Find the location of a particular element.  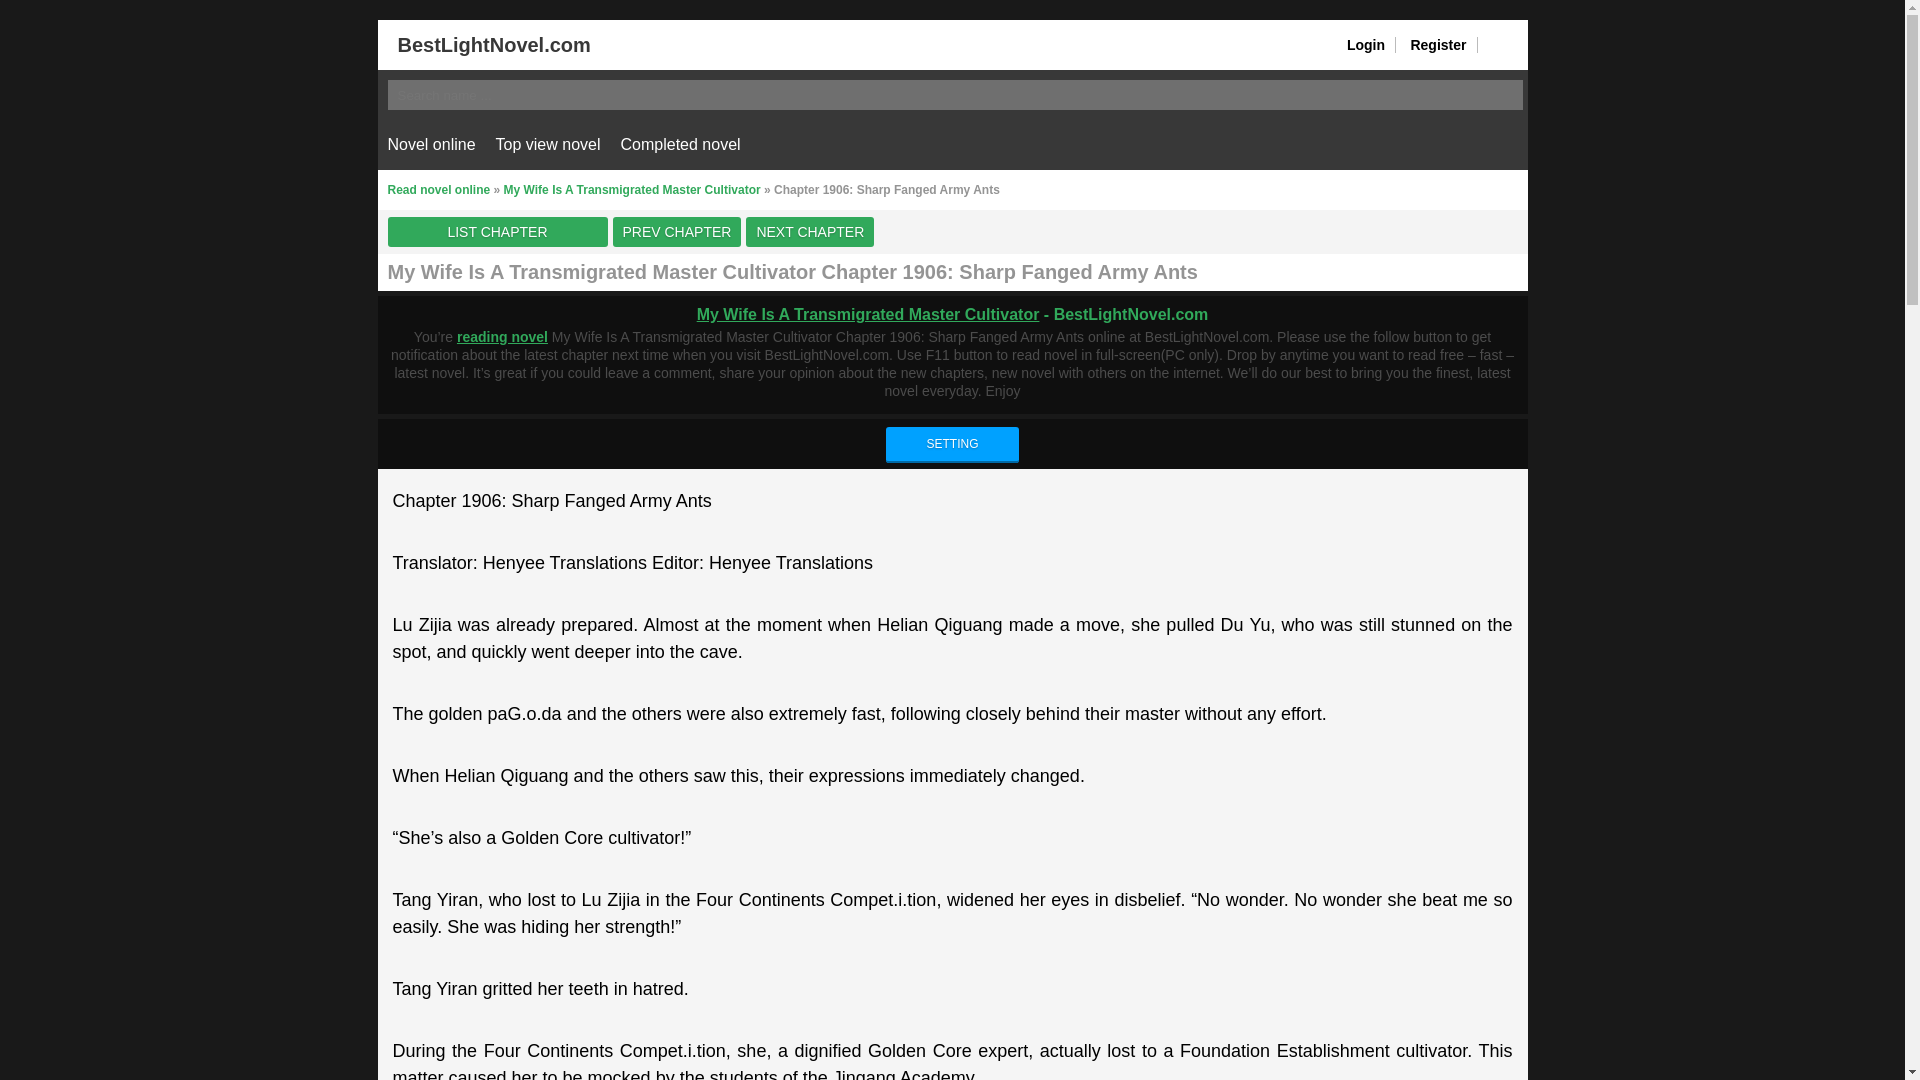

reading manga is located at coordinates (502, 336).